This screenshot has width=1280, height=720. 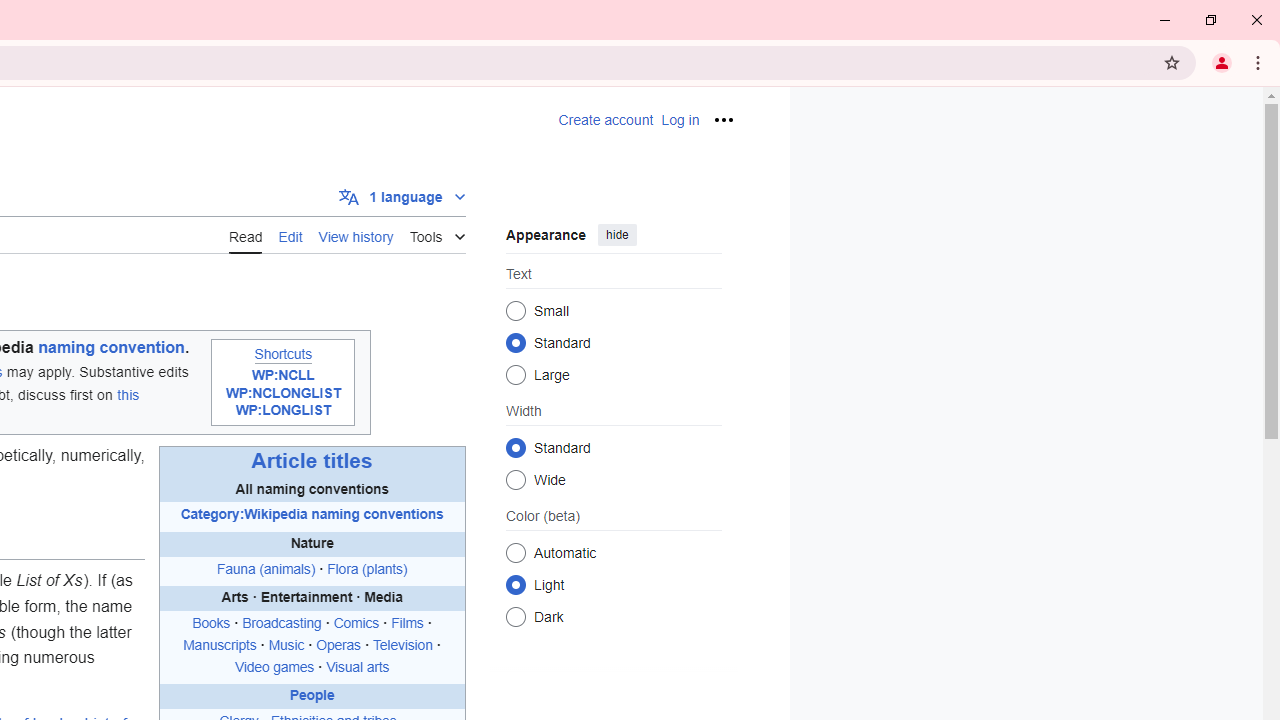 What do you see at coordinates (516, 479) in the screenshot?
I see `Wide` at bounding box center [516, 479].